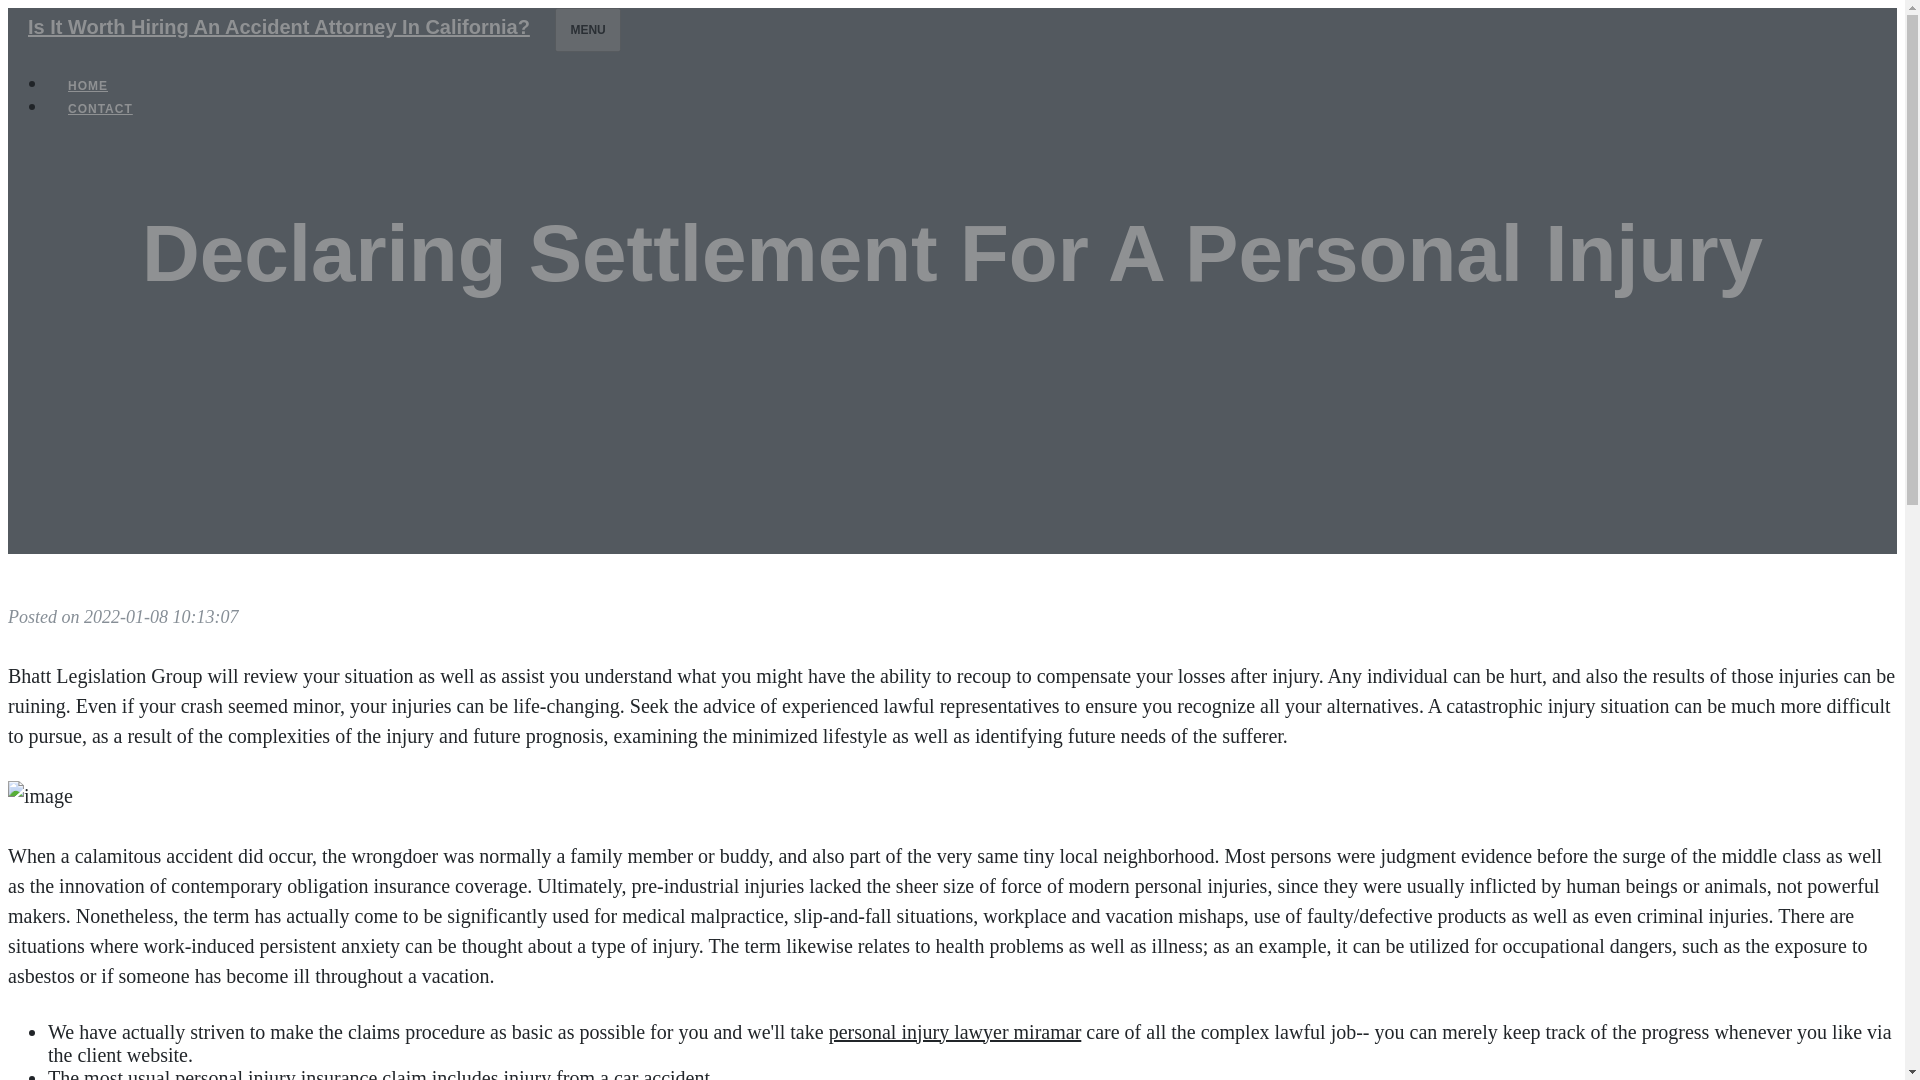 This screenshot has width=1920, height=1080. What do you see at coordinates (100, 108) in the screenshot?
I see `CONTACT` at bounding box center [100, 108].